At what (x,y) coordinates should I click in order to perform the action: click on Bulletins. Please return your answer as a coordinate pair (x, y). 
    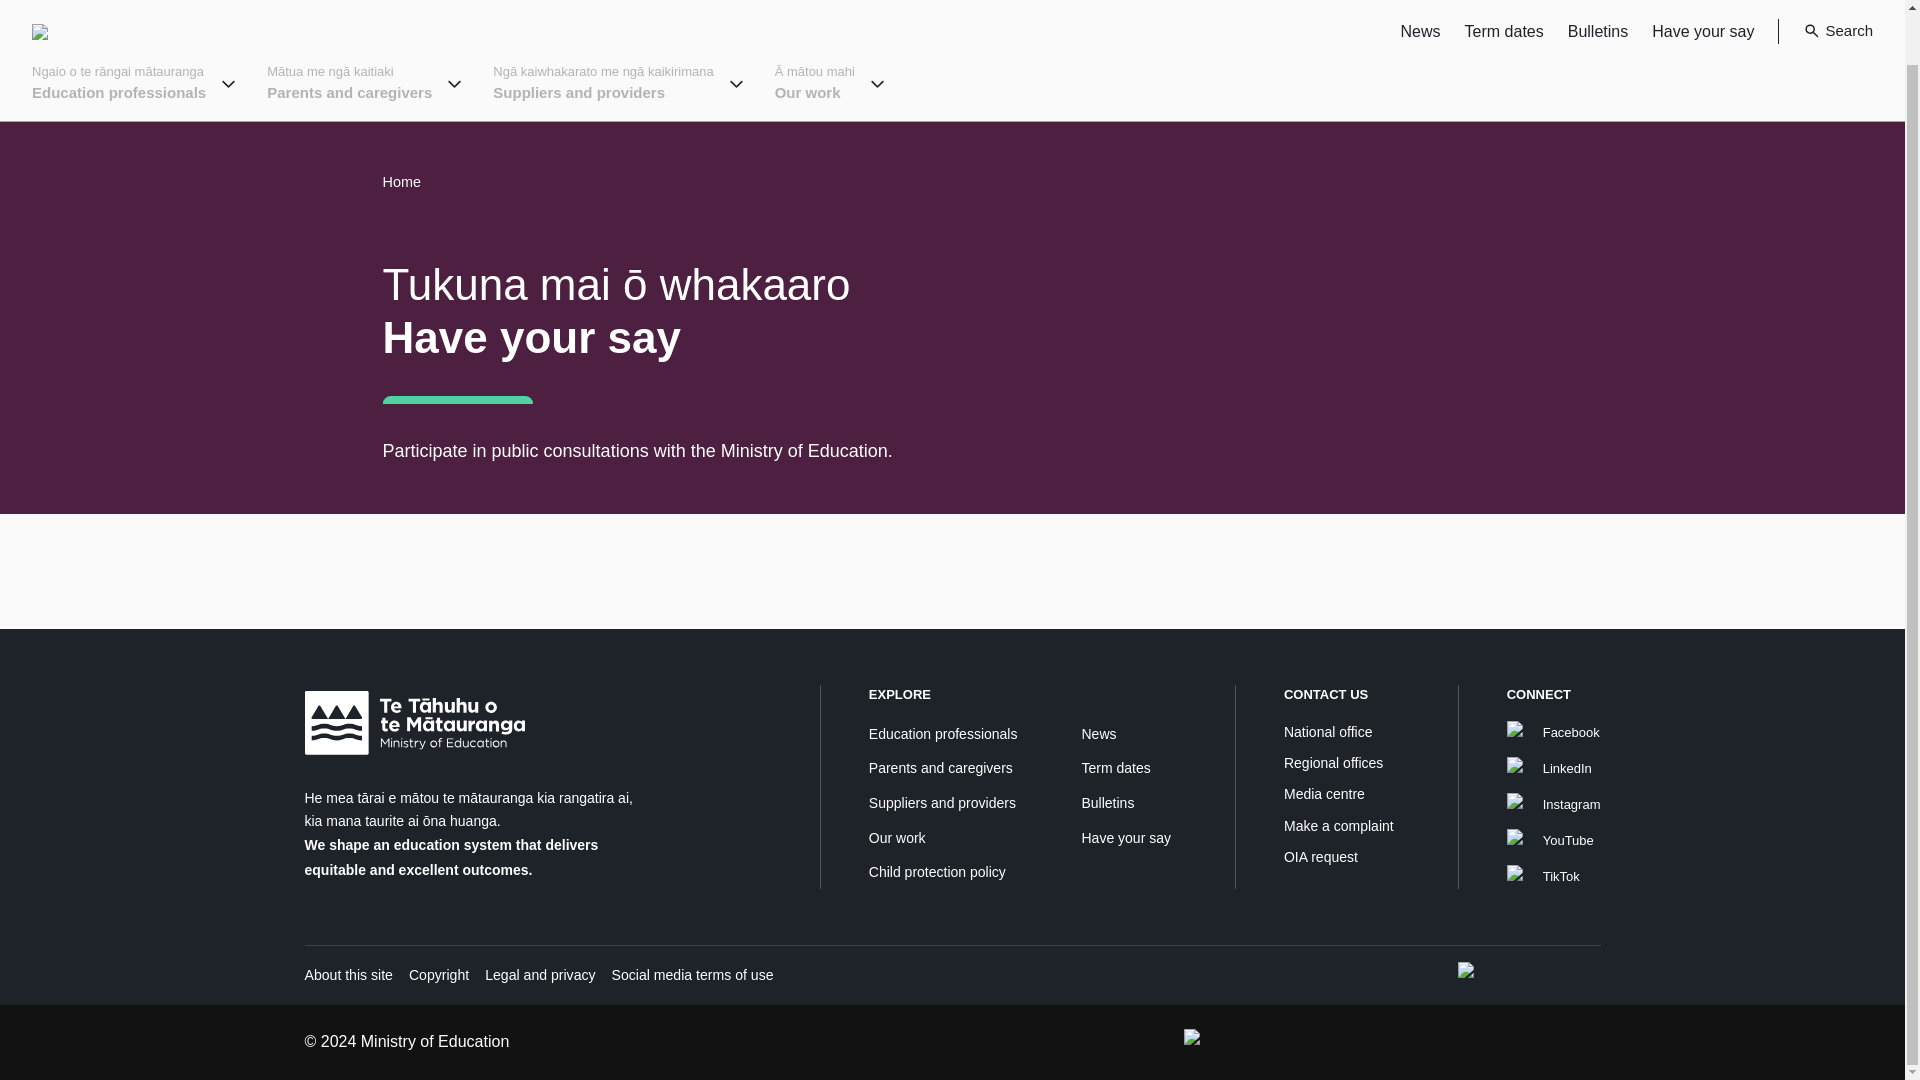
    Looking at the image, I should click on (1598, 30).